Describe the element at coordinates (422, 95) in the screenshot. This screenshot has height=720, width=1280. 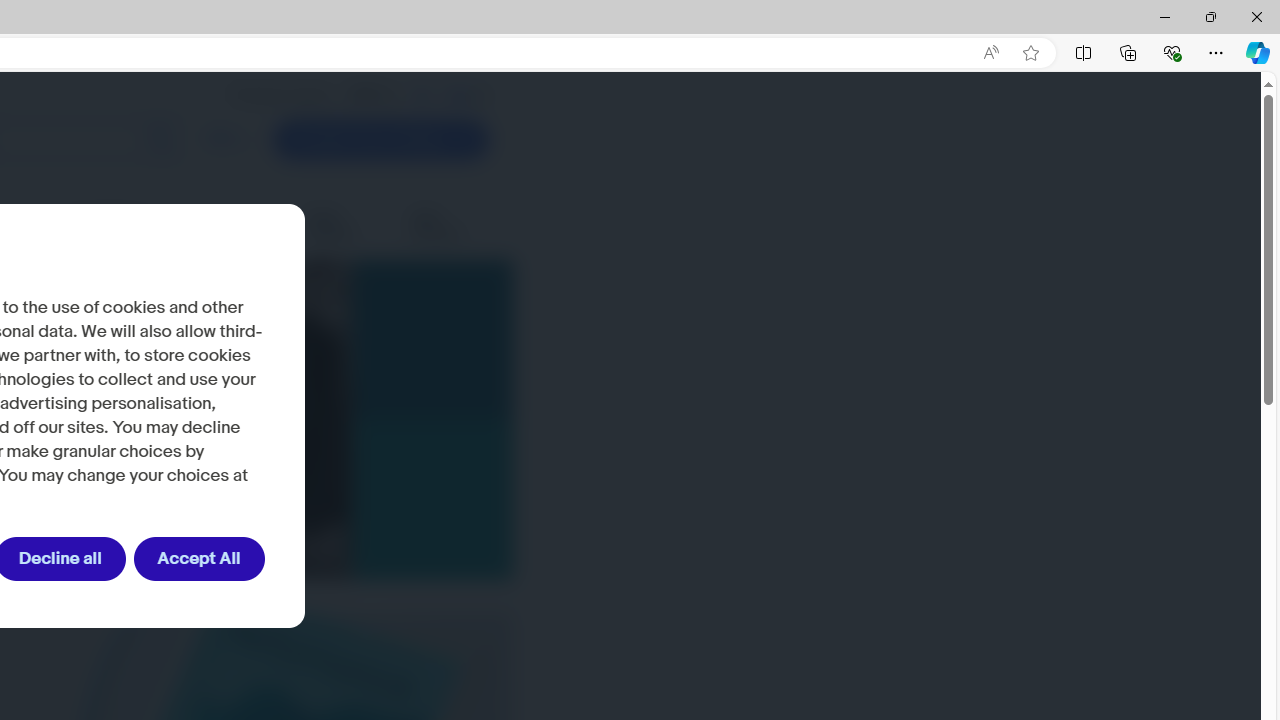
I see `IN` at that location.